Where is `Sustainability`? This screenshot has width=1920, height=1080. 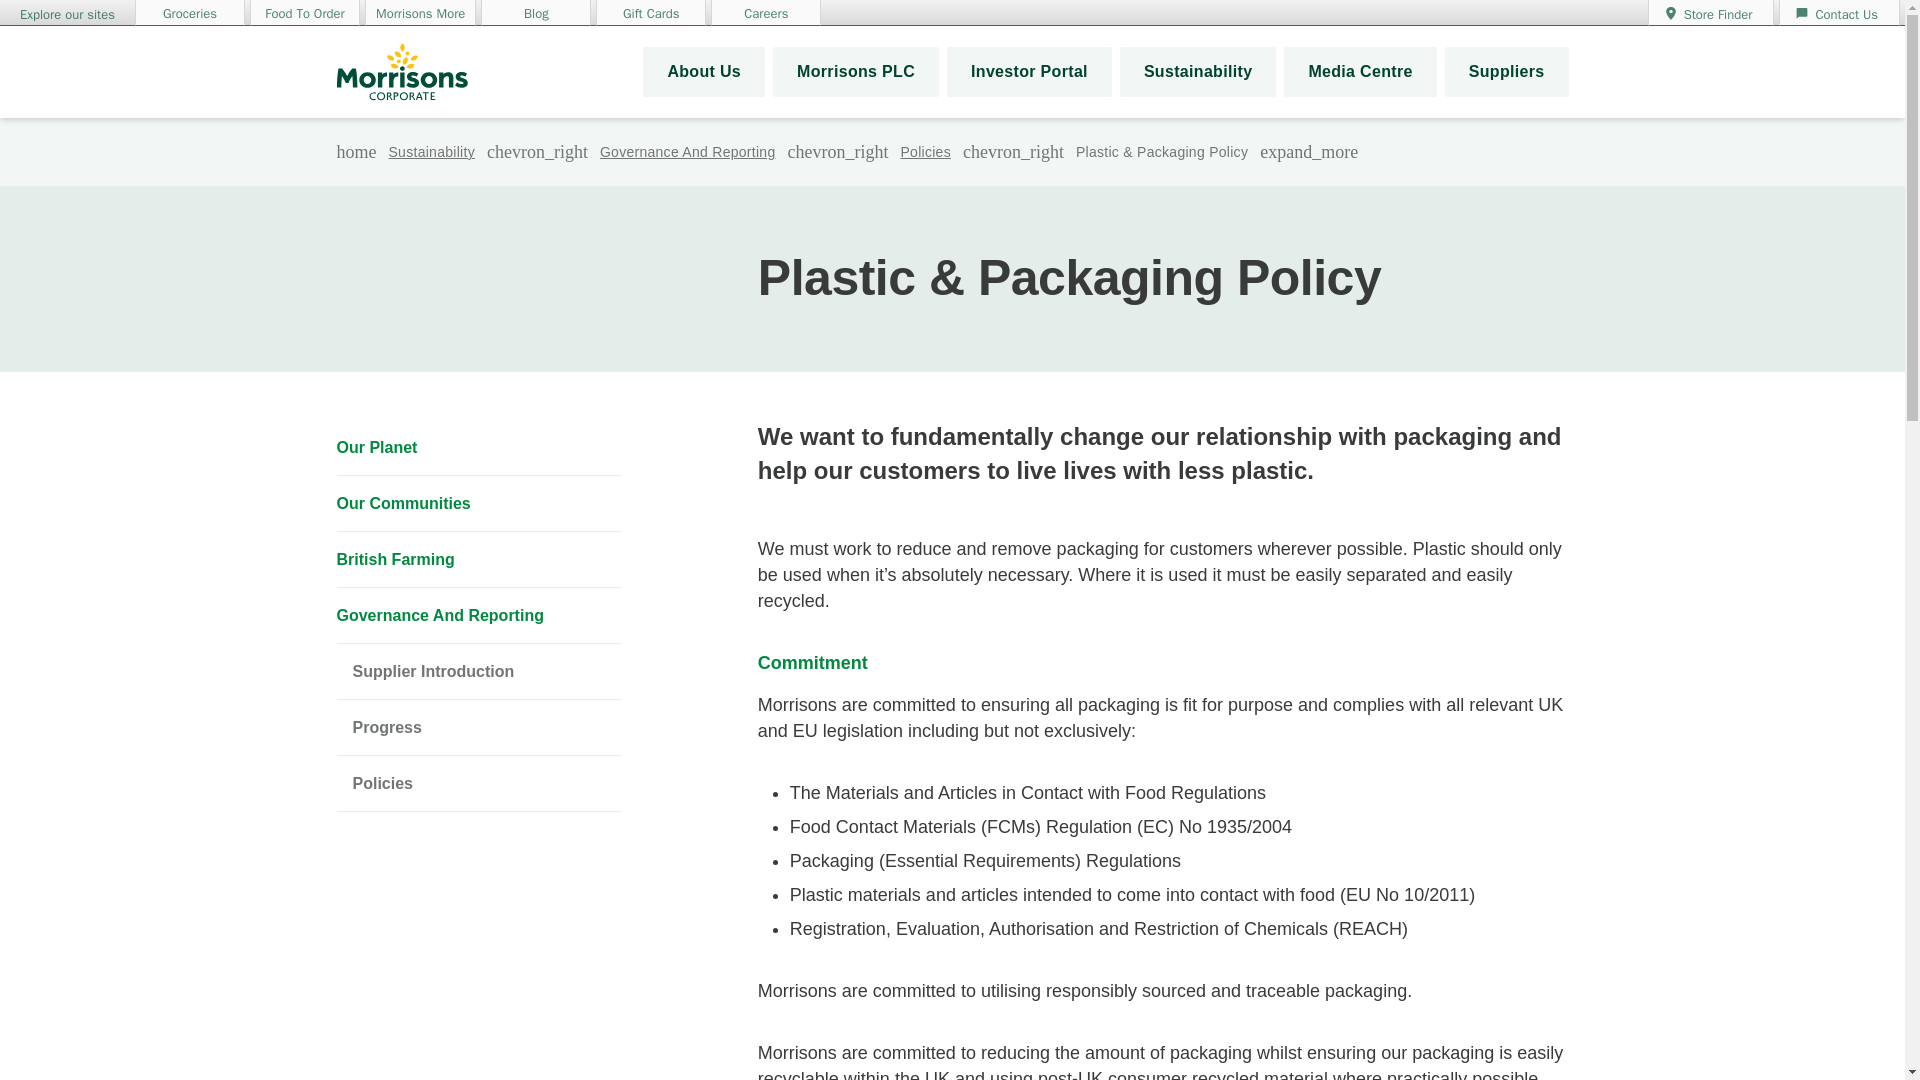
Sustainability is located at coordinates (1198, 72).